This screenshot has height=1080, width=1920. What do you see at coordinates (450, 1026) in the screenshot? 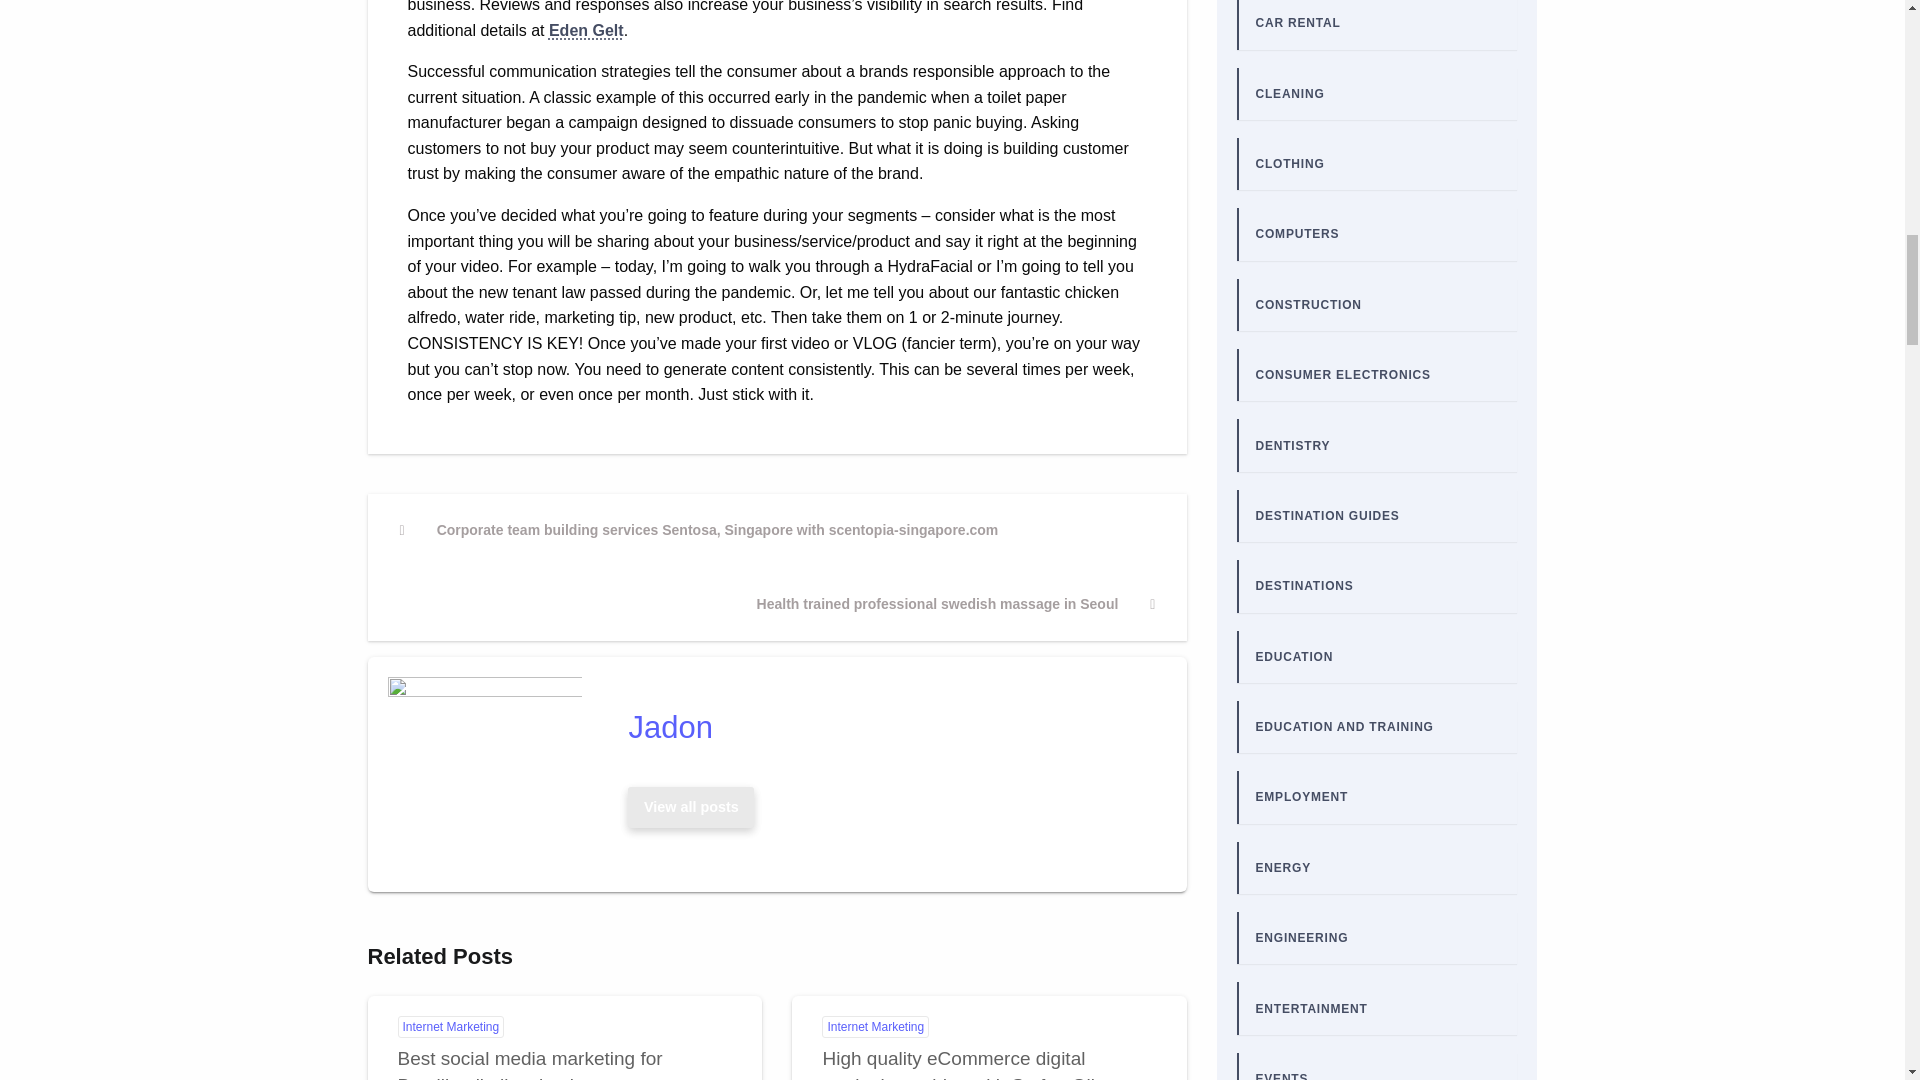
I see `Internet Marketing` at bounding box center [450, 1026].